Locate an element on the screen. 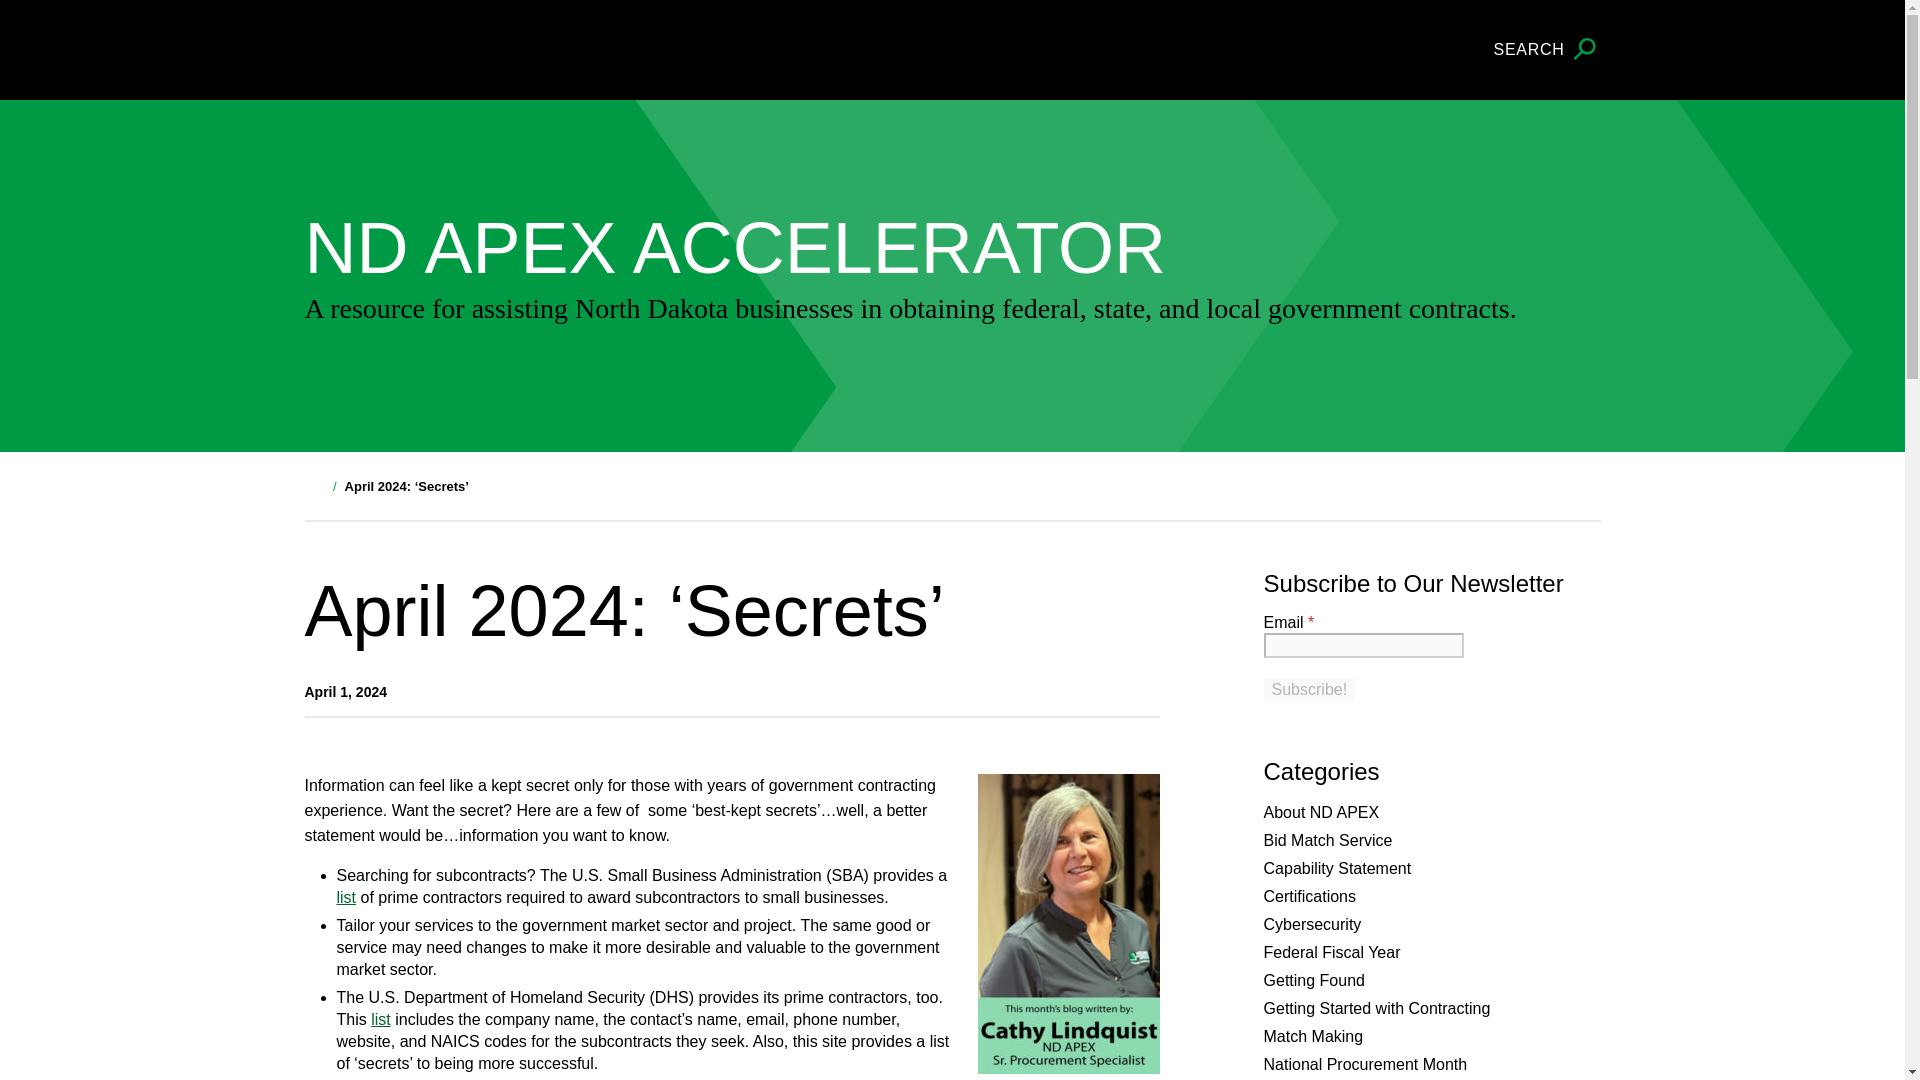  Cybersecurity is located at coordinates (1312, 924).